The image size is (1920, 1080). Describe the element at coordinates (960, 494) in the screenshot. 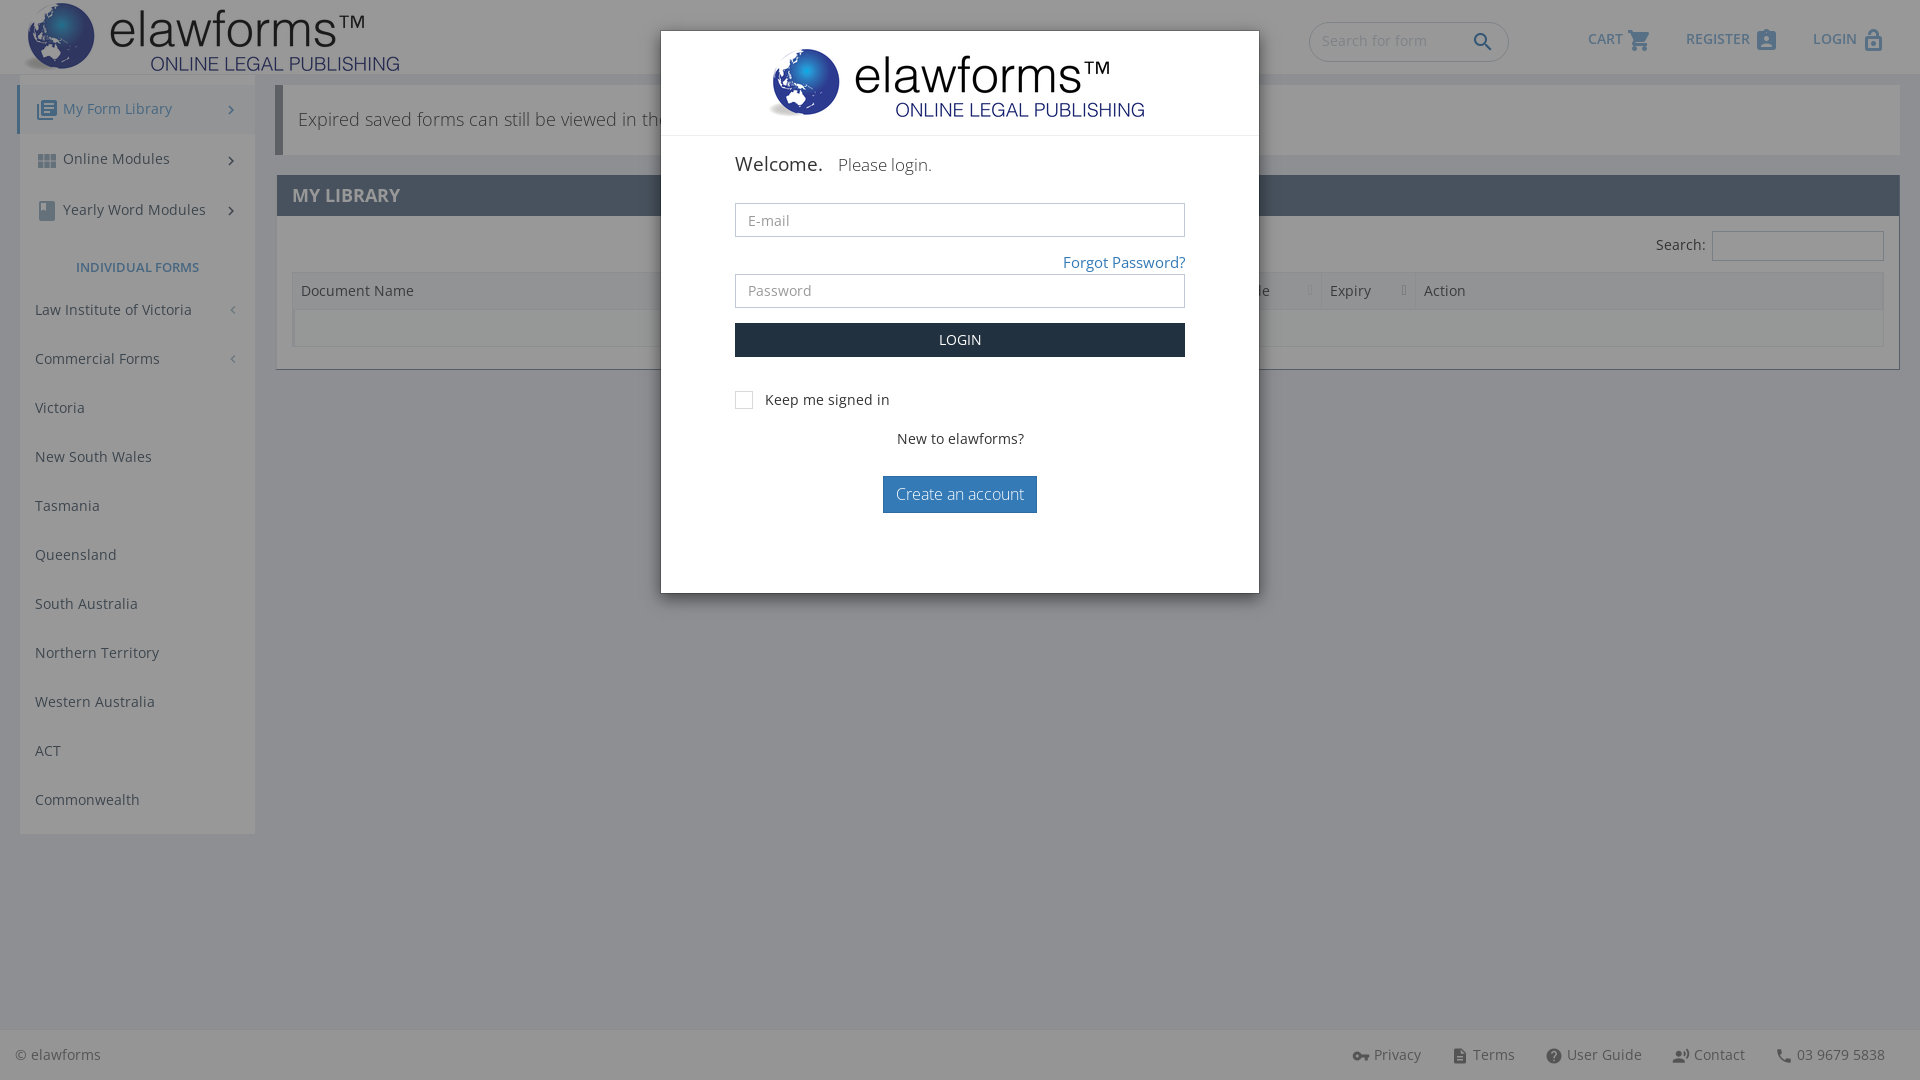

I see `Create an account` at that location.